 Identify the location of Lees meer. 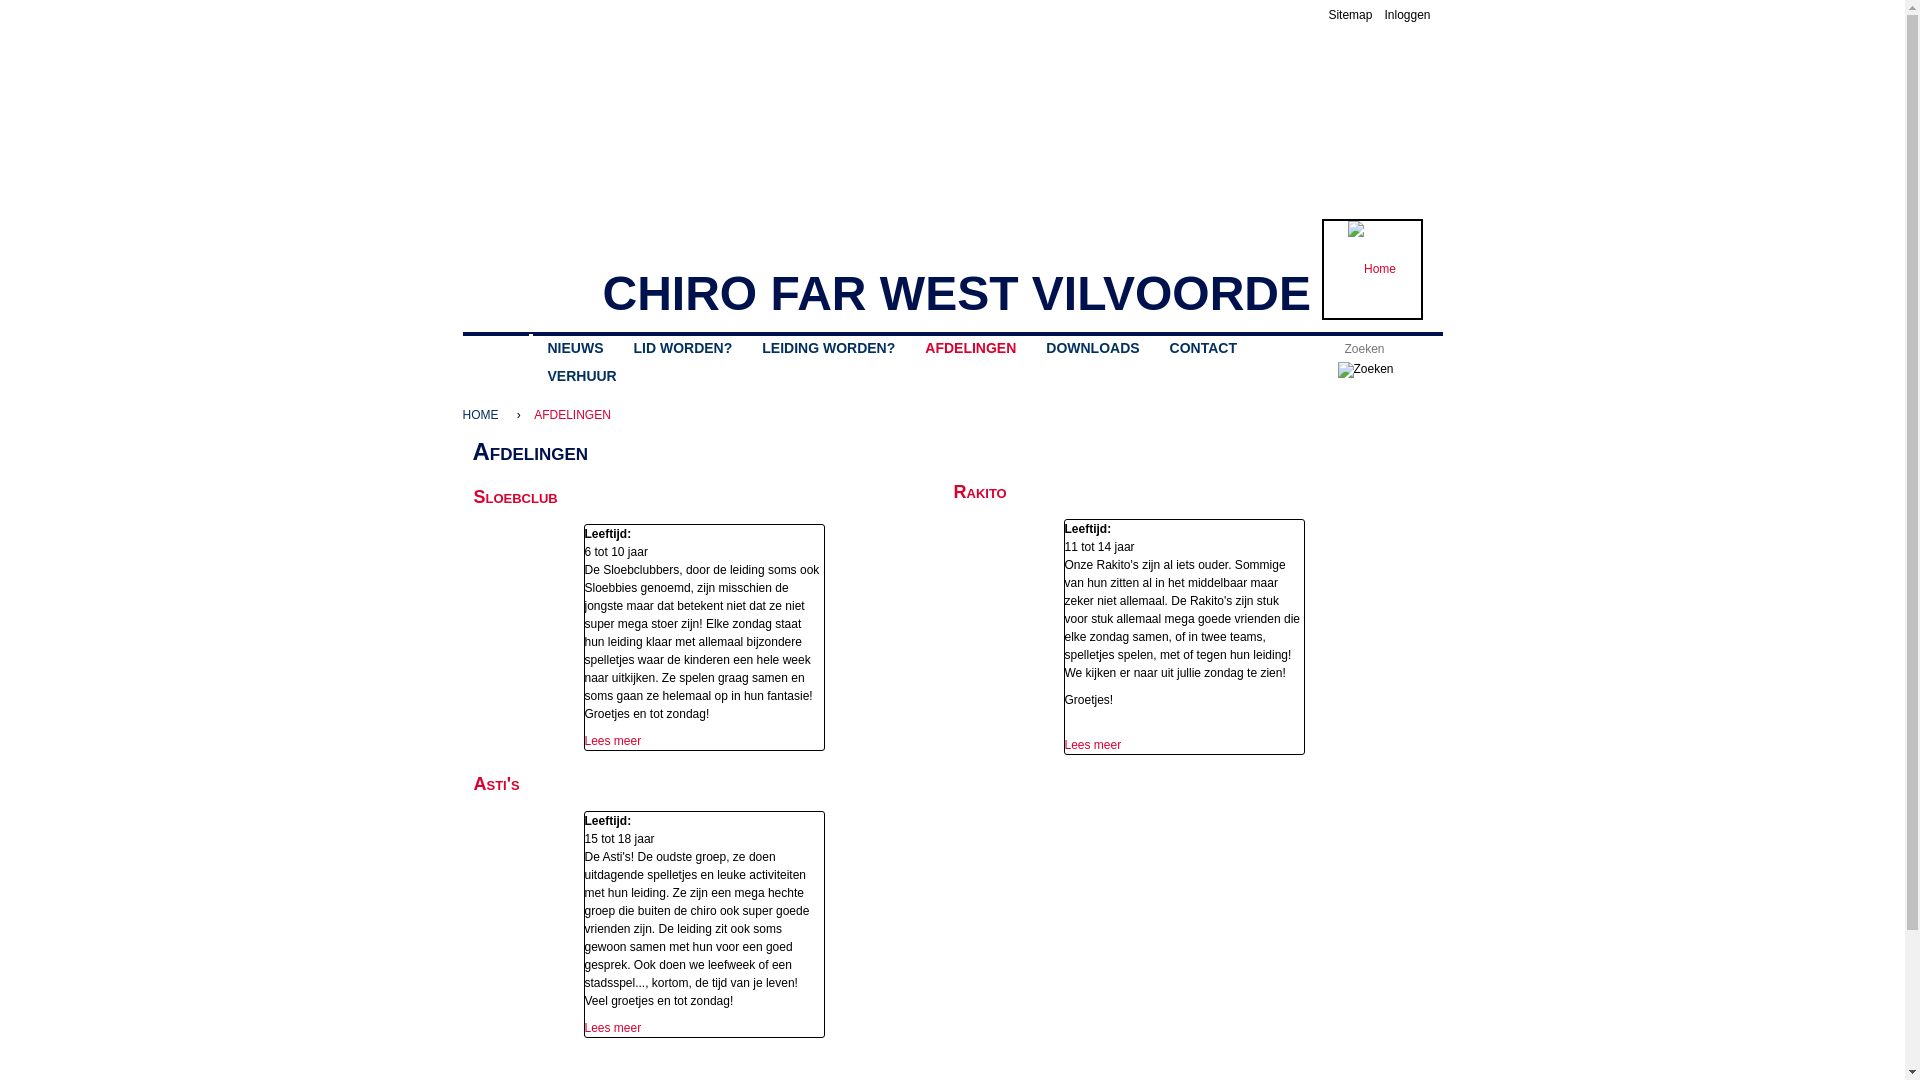
(612, 1028).